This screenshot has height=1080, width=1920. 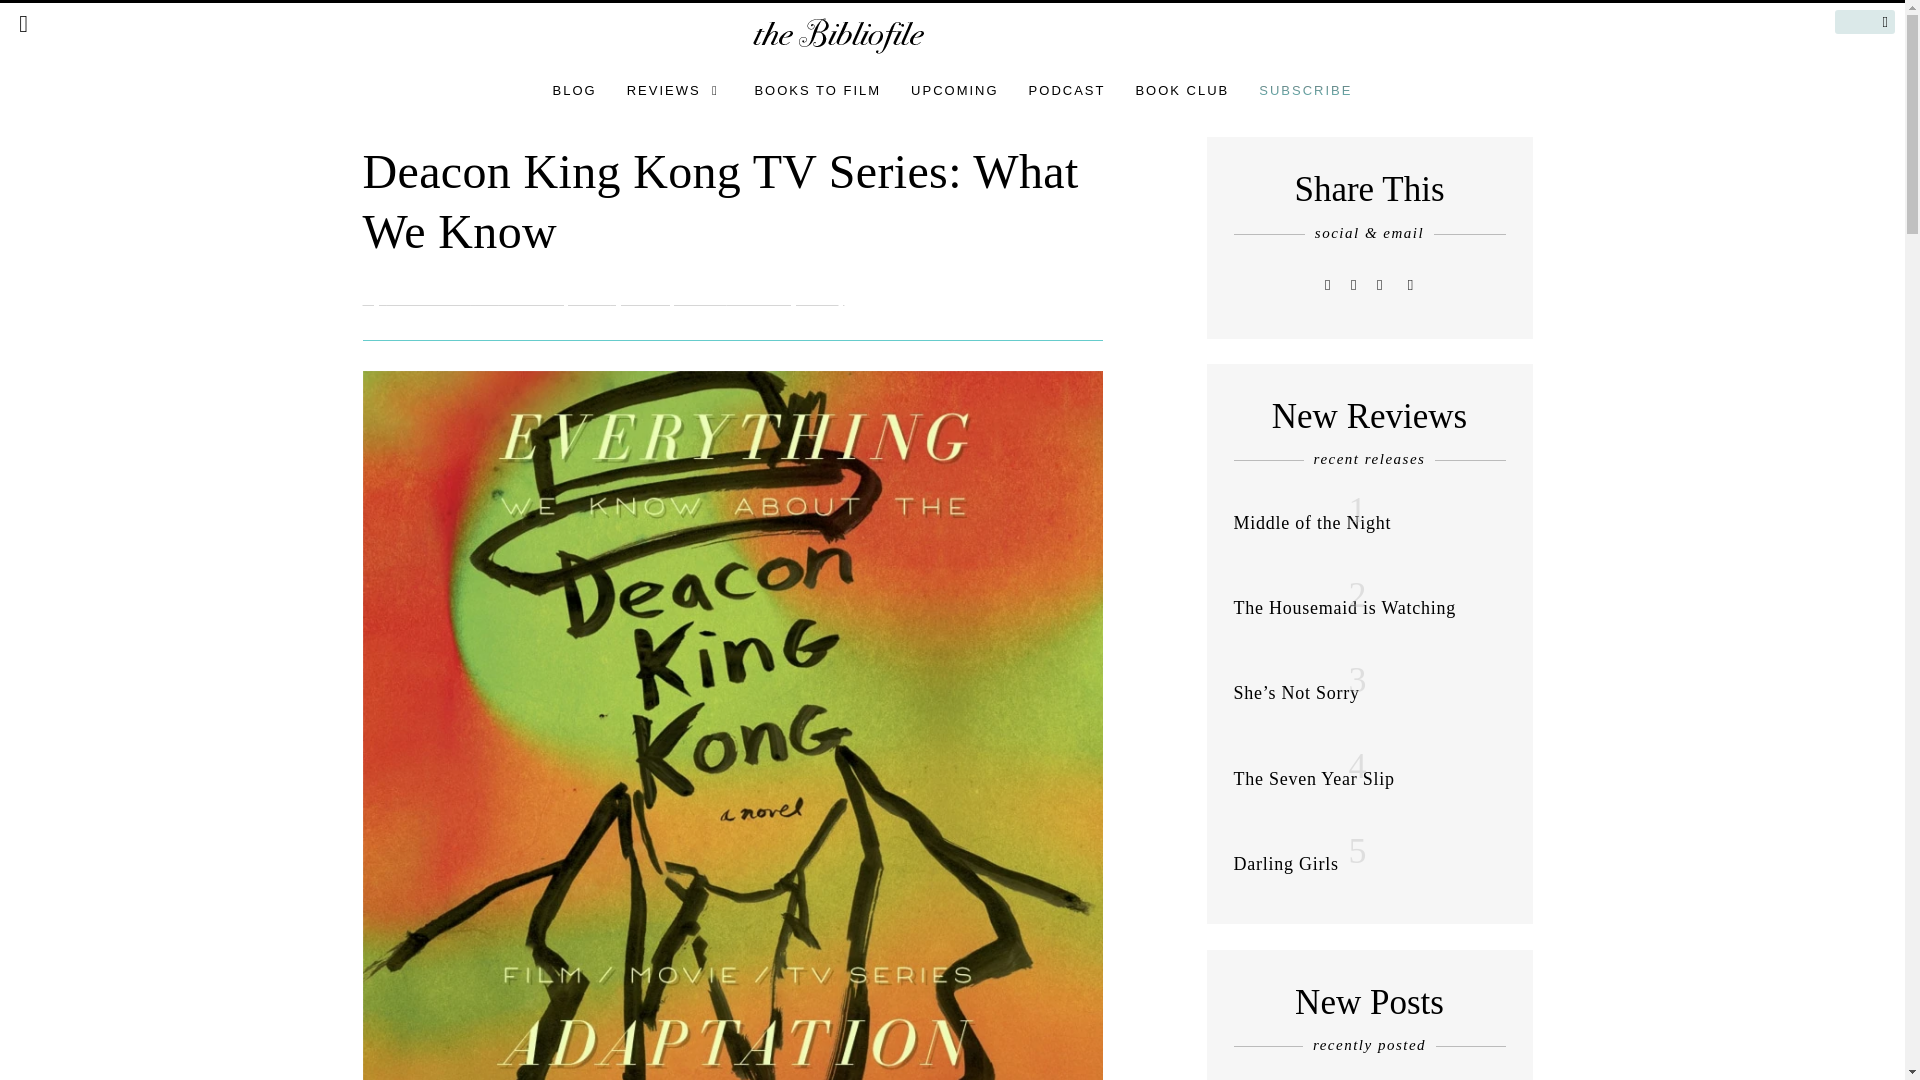 What do you see at coordinates (676, 90) in the screenshot?
I see `REVIEWS` at bounding box center [676, 90].